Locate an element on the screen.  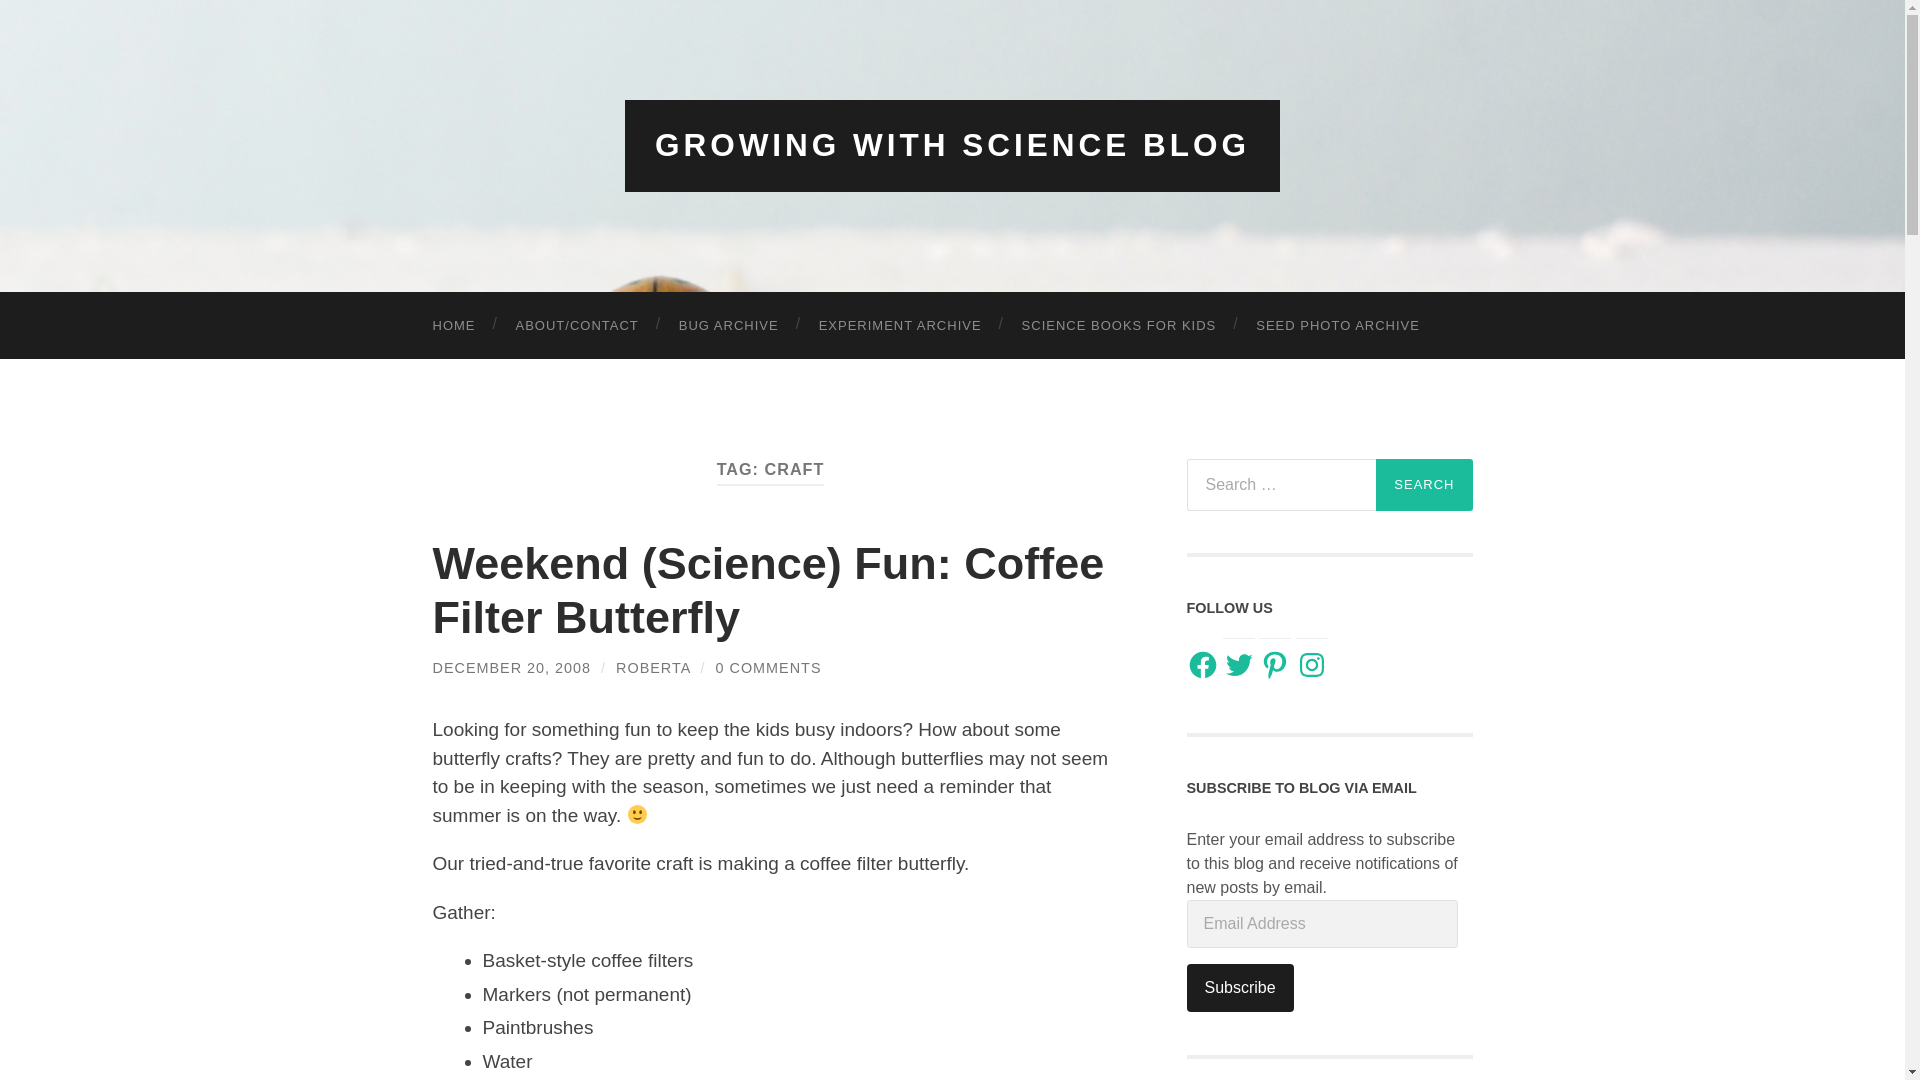
Facebook is located at coordinates (1202, 665).